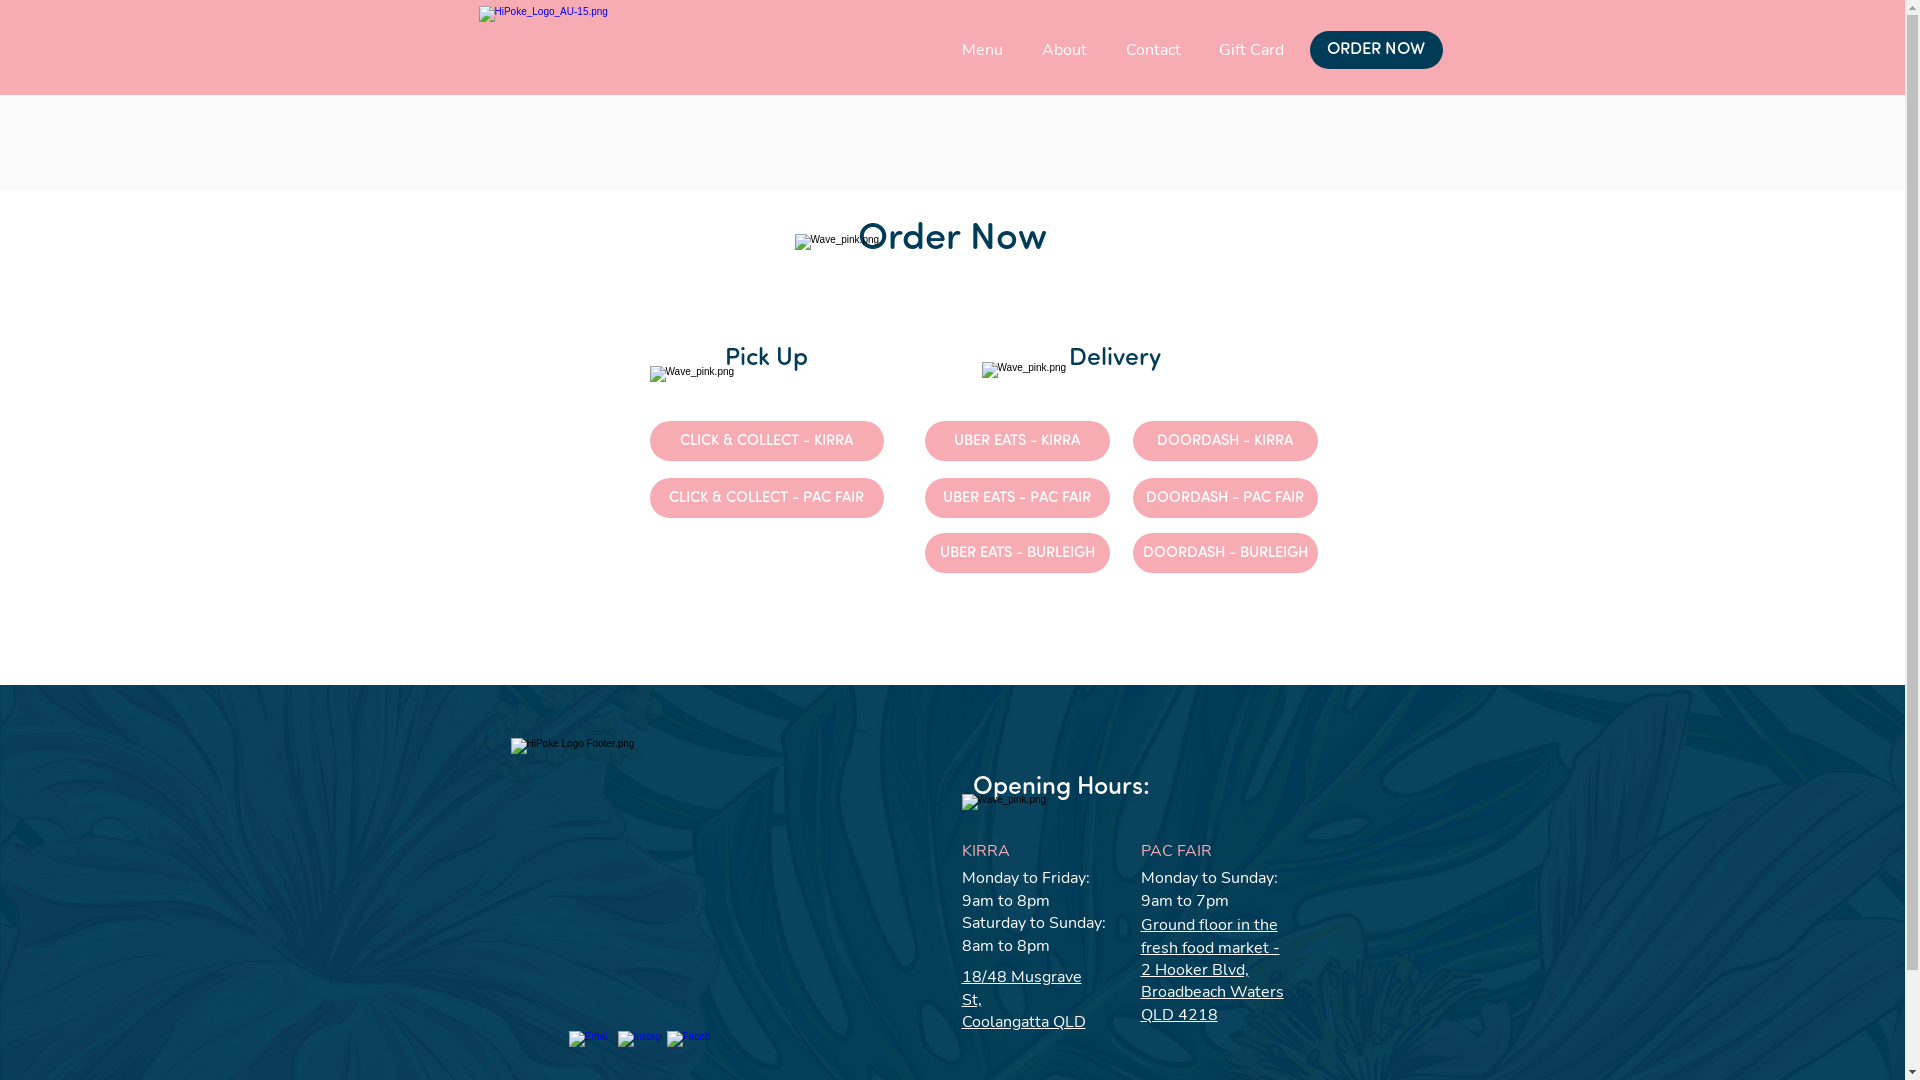 The width and height of the screenshot is (1920, 1080). What do you see at coordinates (982, 50) in the screenshot?
I see `Menu` at bounding box center [982, 50].